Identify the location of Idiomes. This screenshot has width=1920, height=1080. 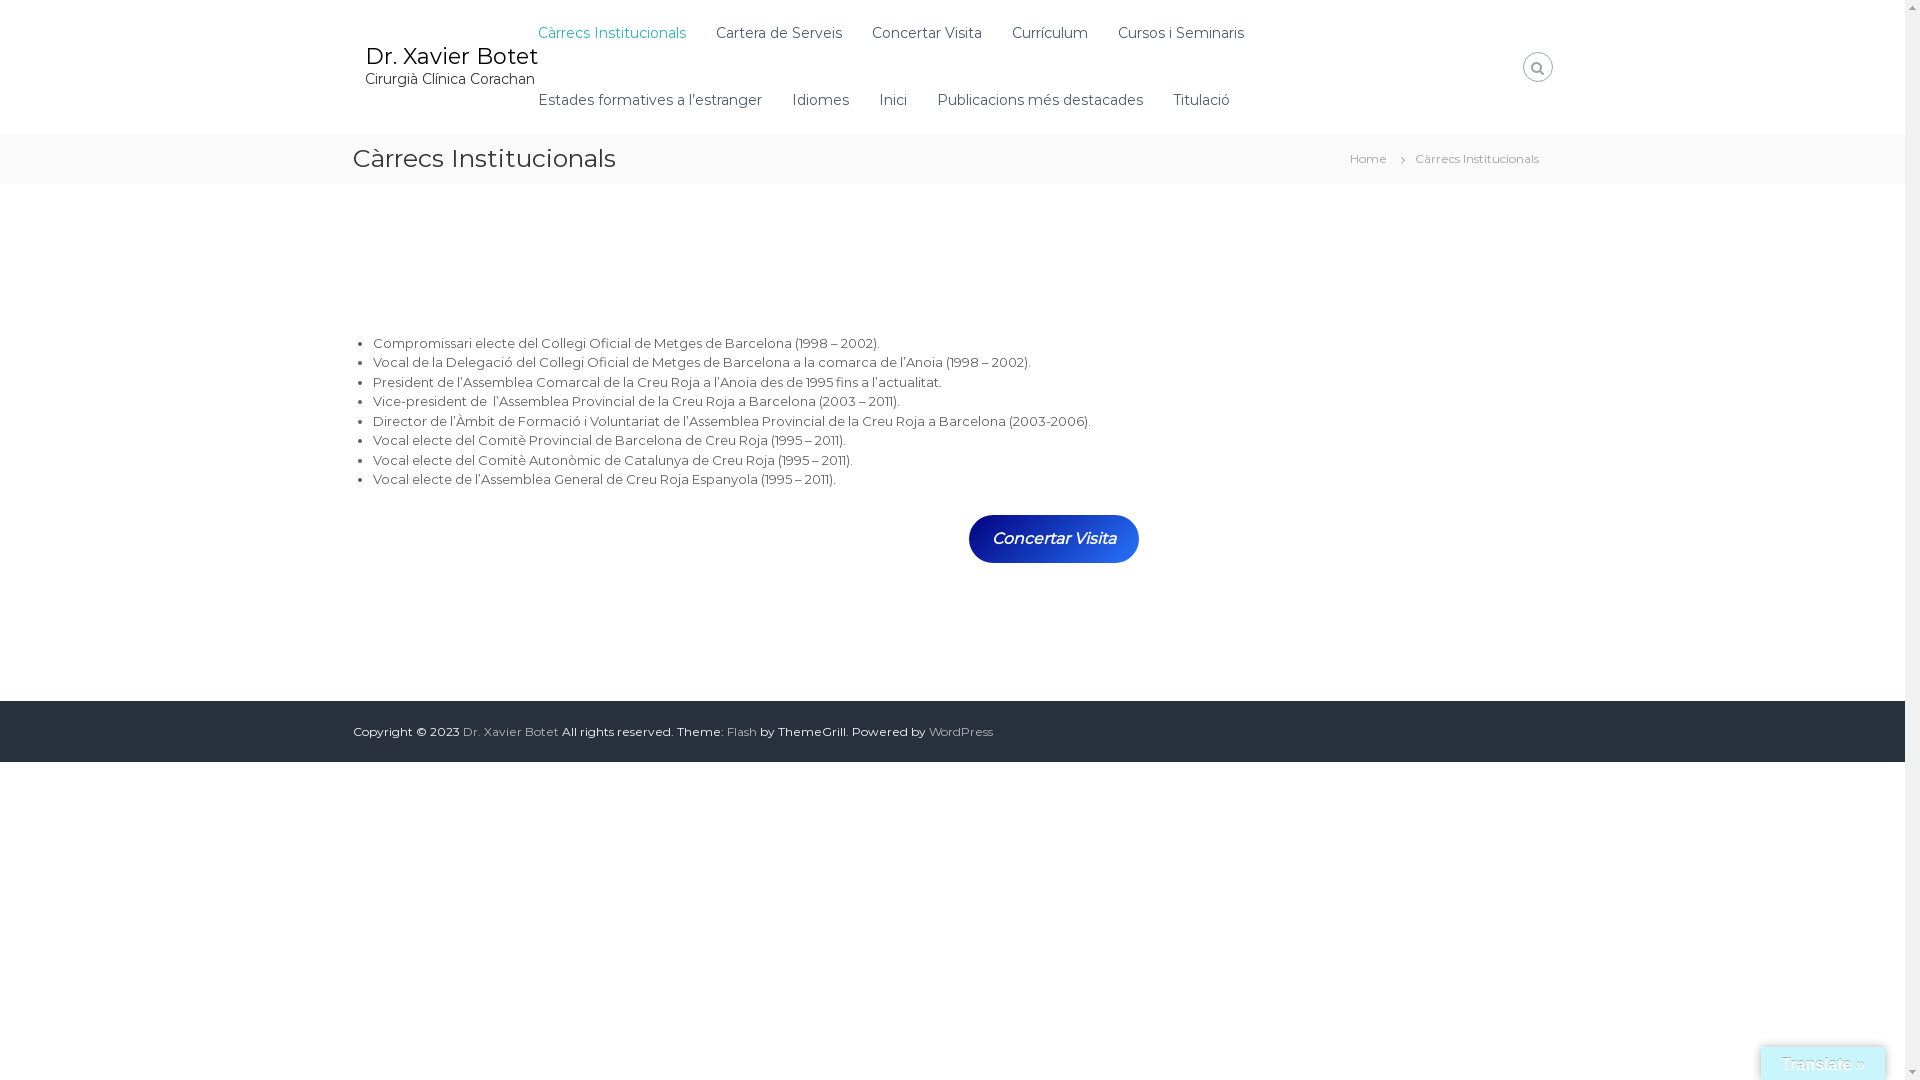
(820, 100).